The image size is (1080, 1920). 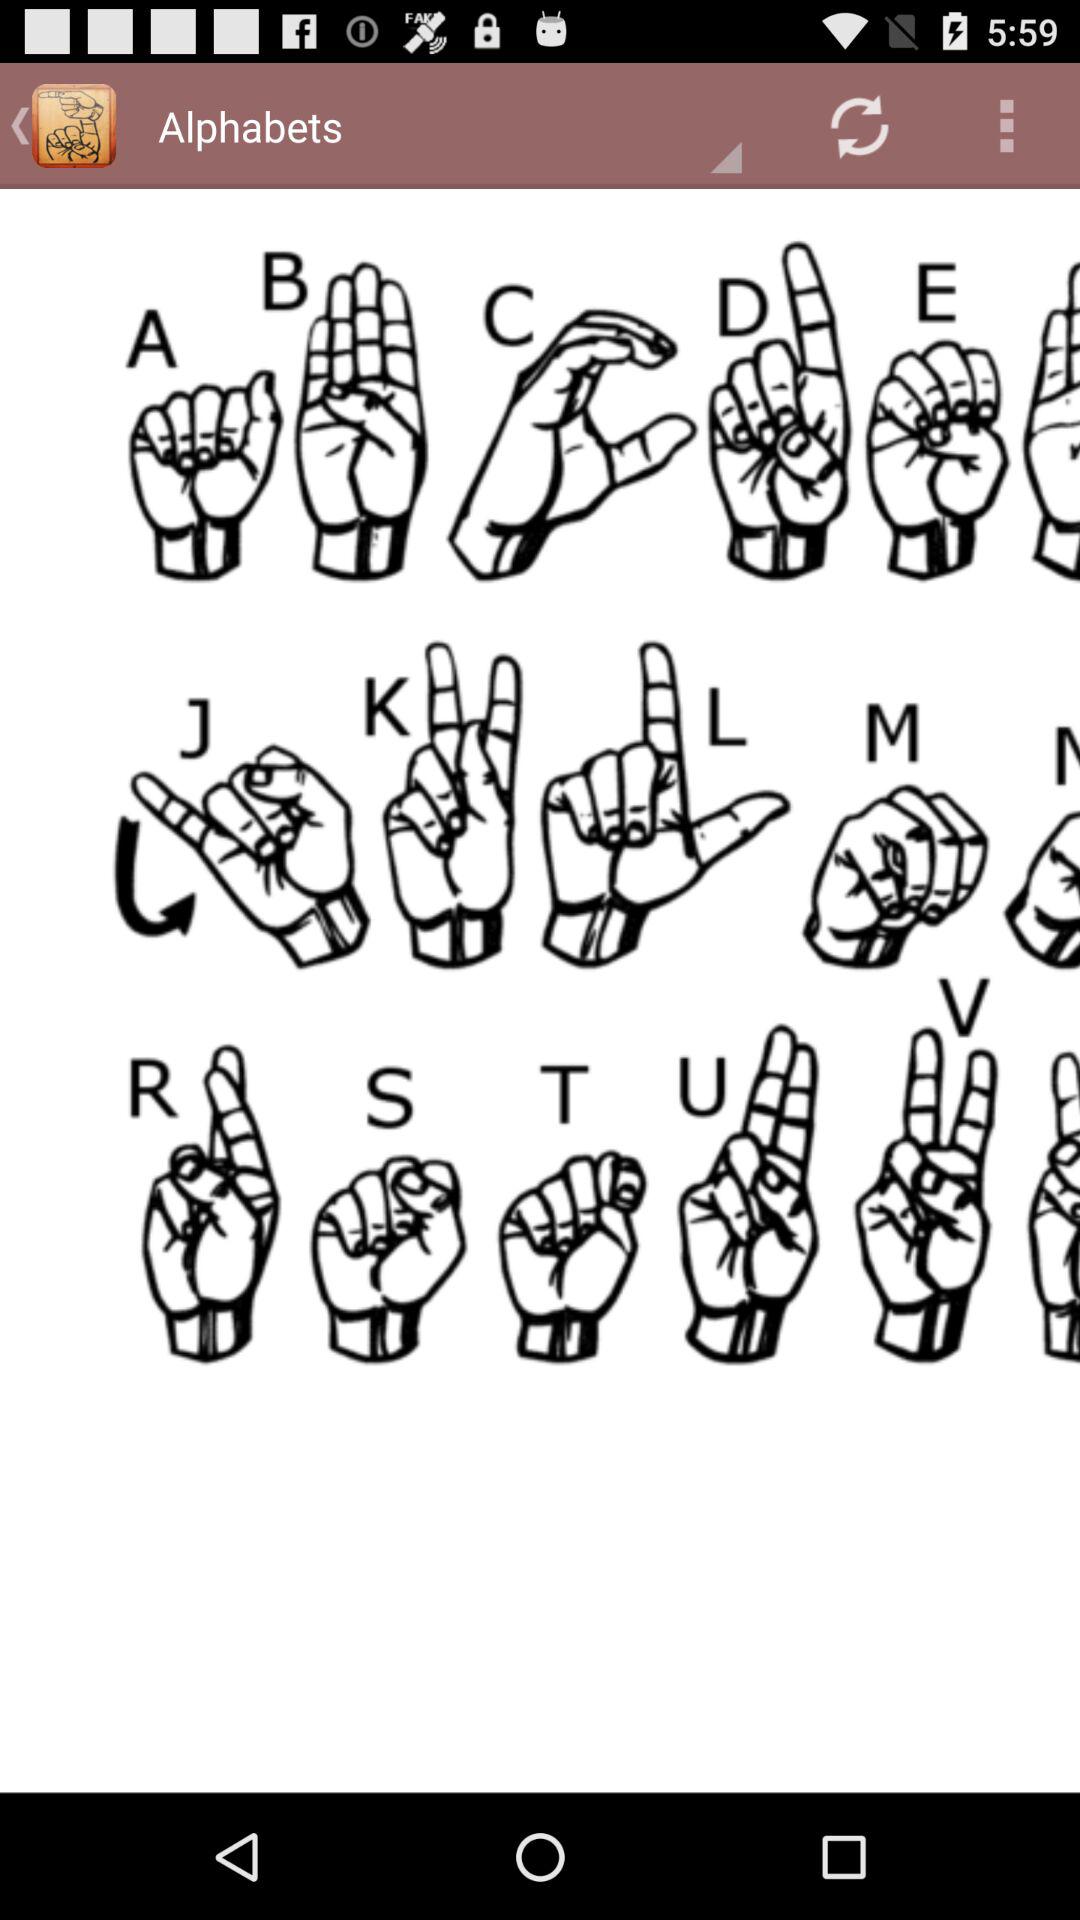 What do you see at coordinates (540, 990) in the screenshot?
I see `different image` at bounding box center [540, 990].